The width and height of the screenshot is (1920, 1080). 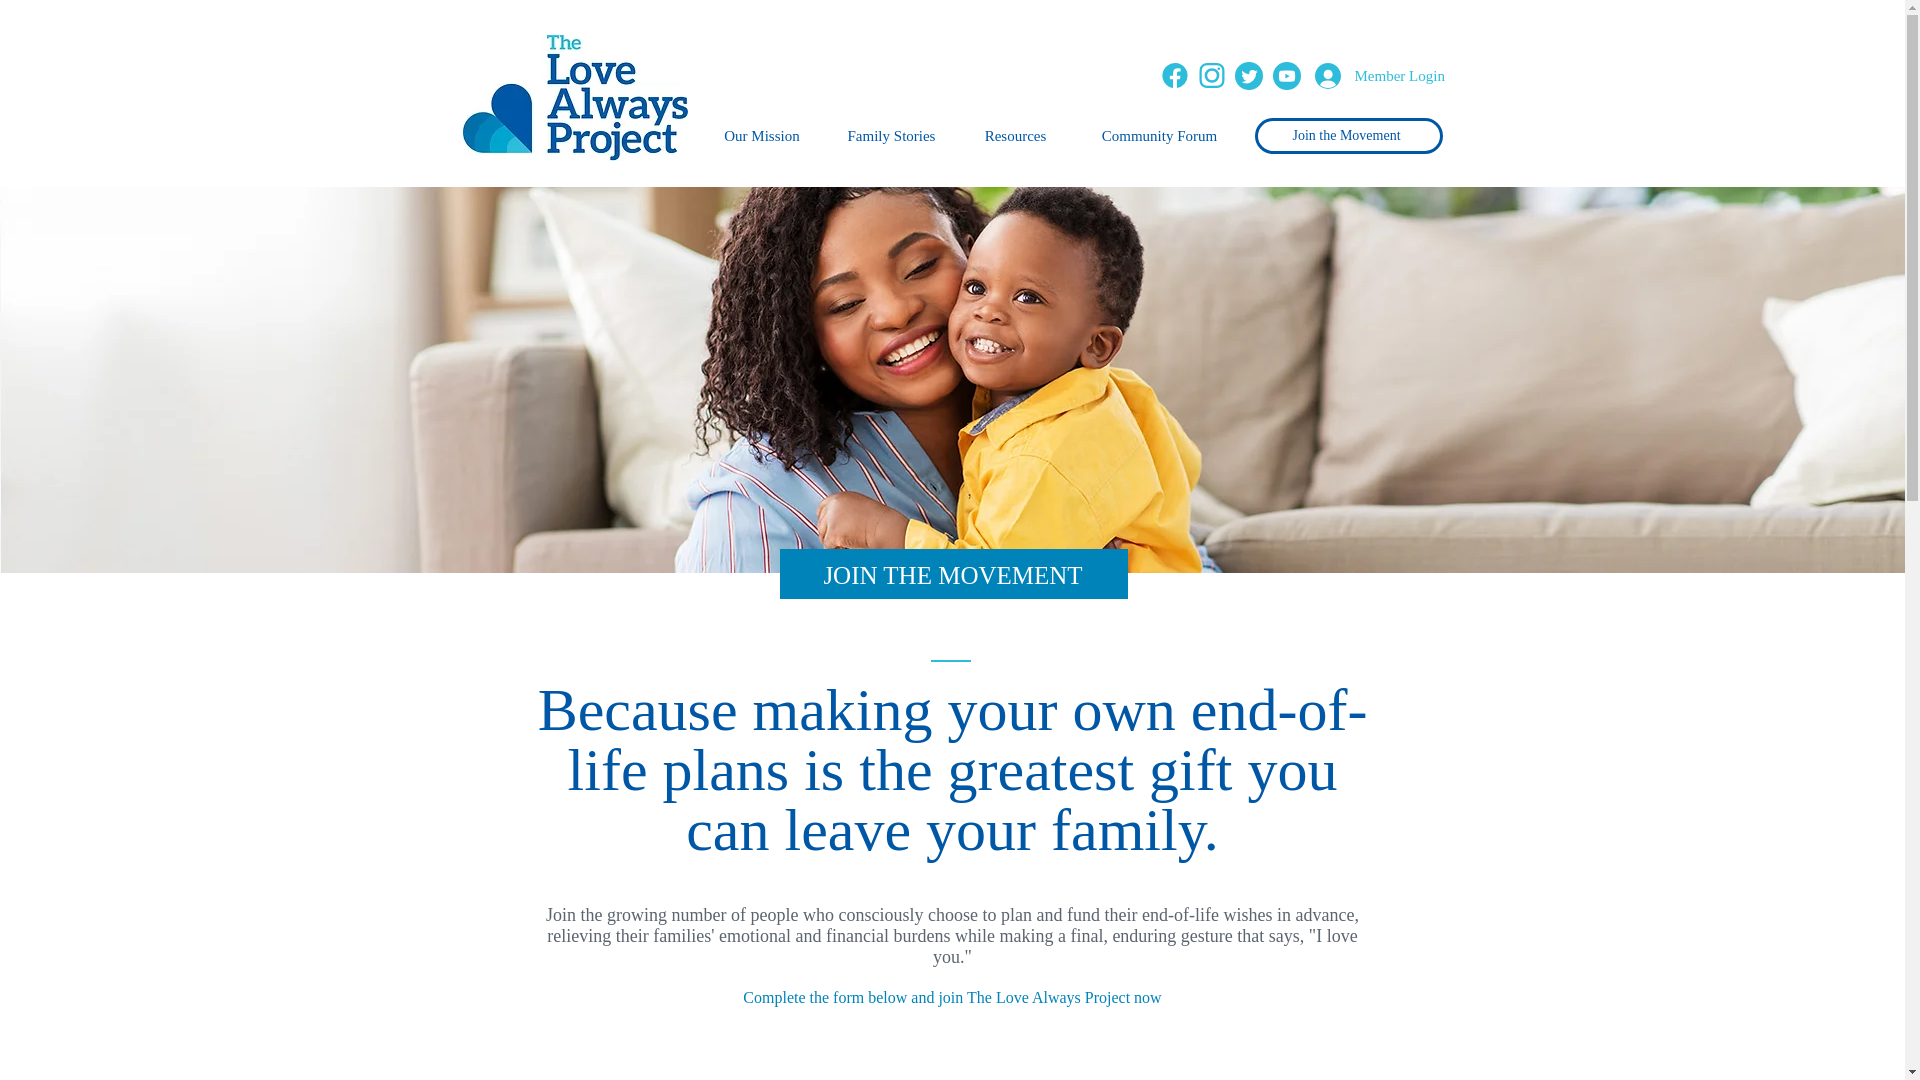 What do you see at coordinates (890, 136) in the screenshot?
I see `Family Stories` at bounding box center [890, 136].